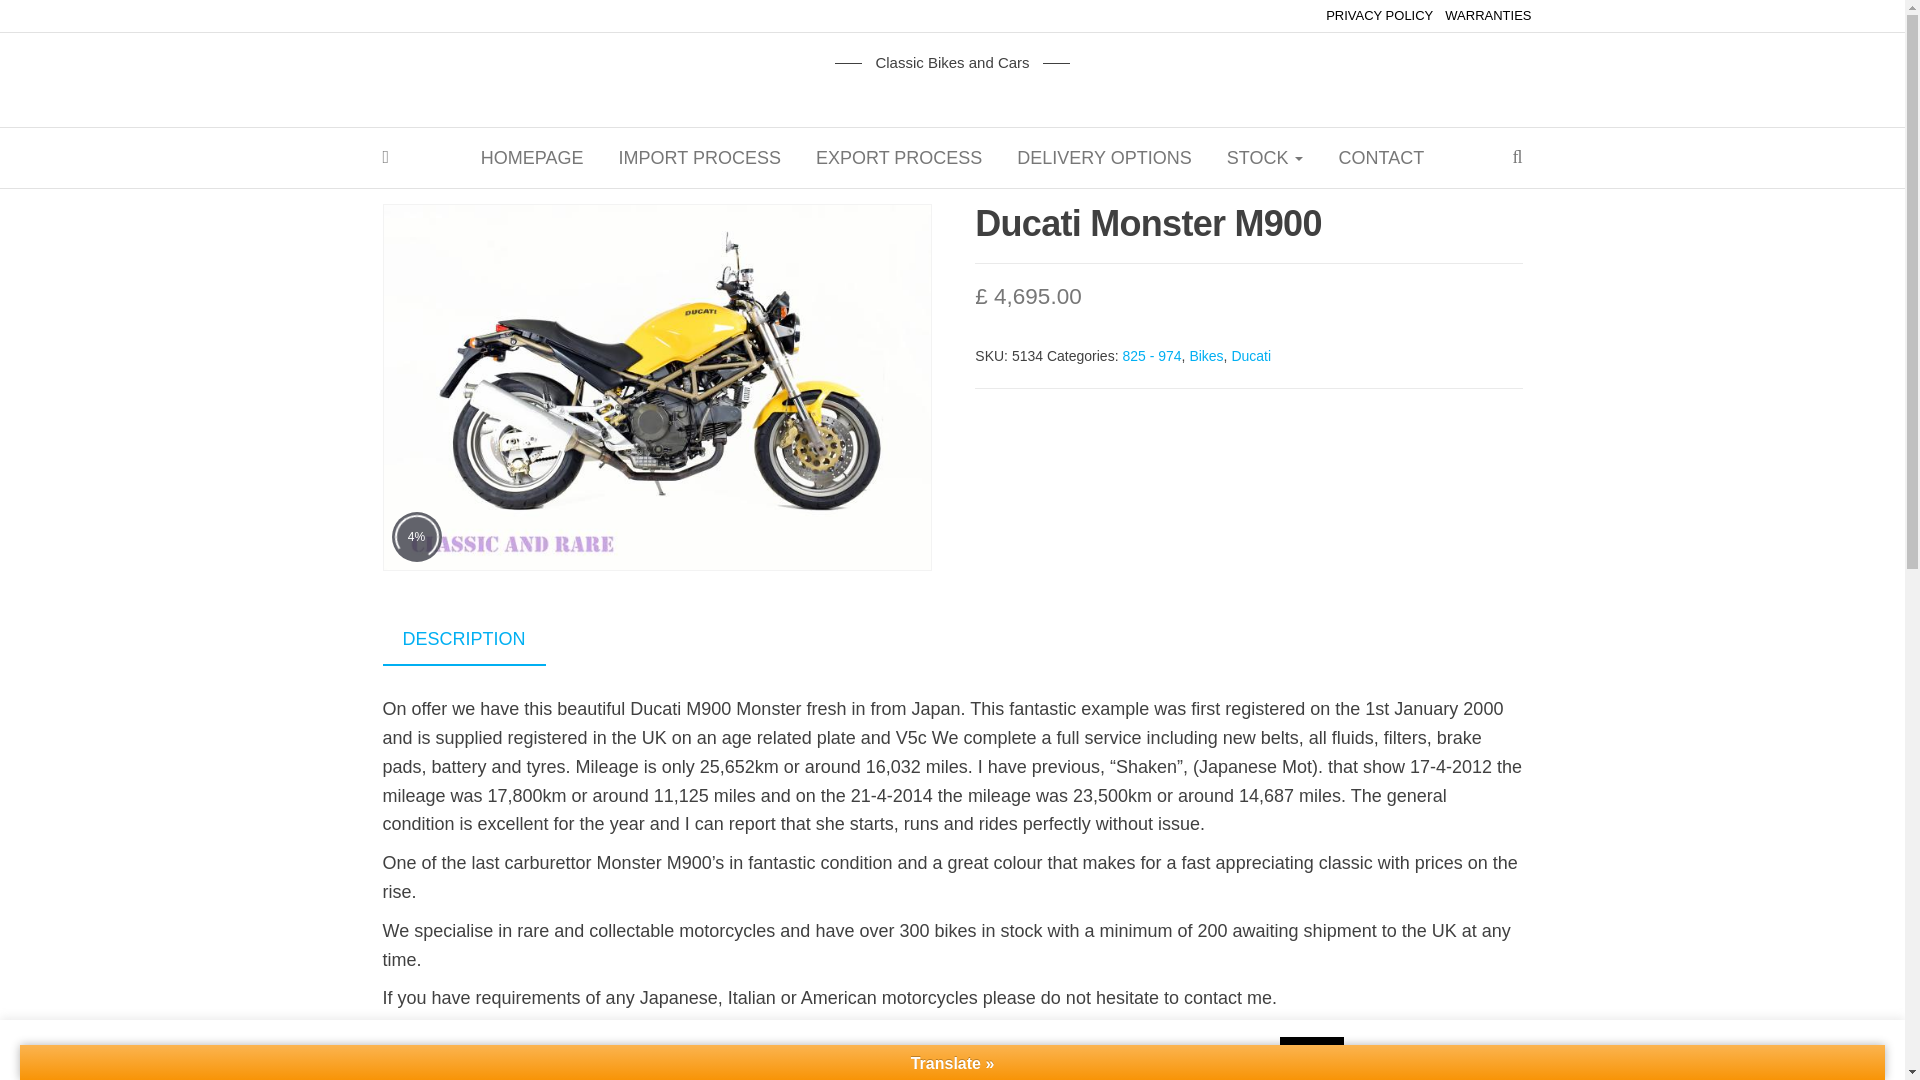  I want to click on Homepage, so click(532, 158).